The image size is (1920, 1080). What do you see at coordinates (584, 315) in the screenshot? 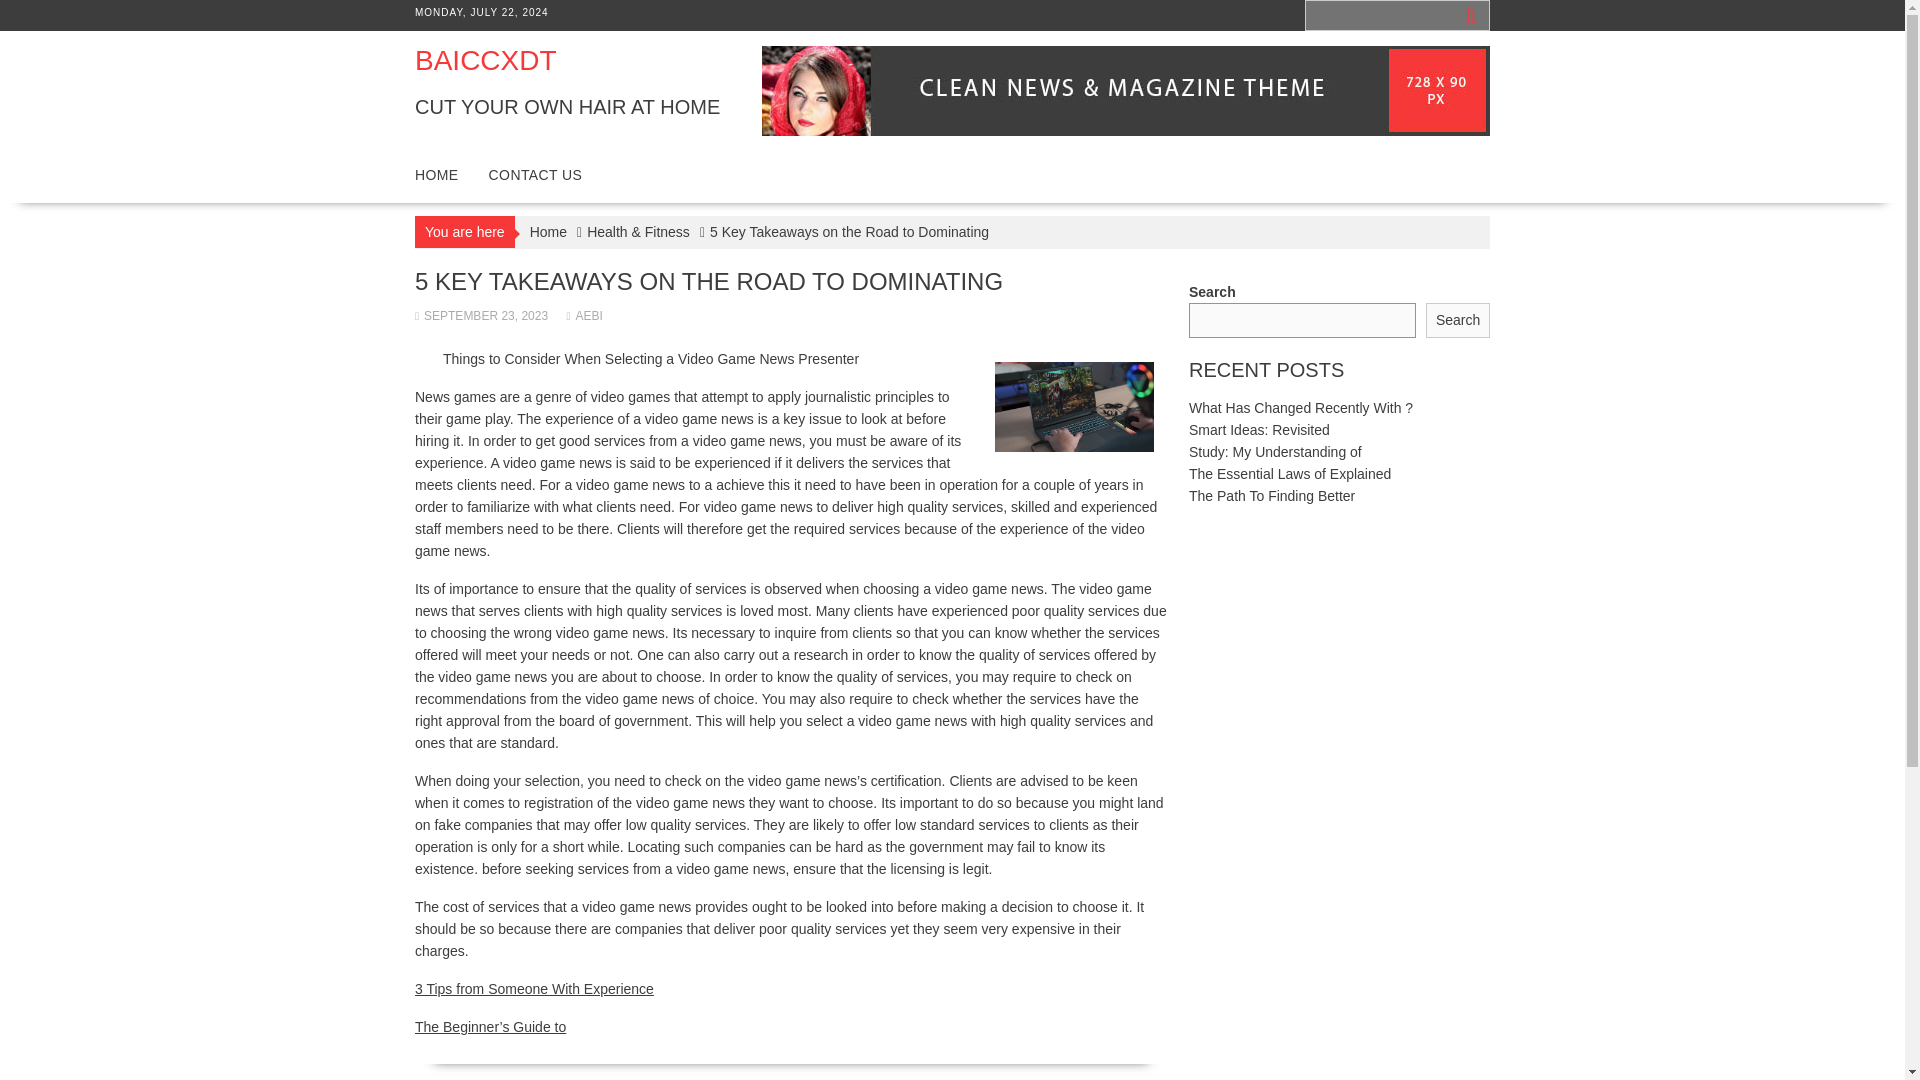
I see `AEBI` at bounding box center [584, 315].